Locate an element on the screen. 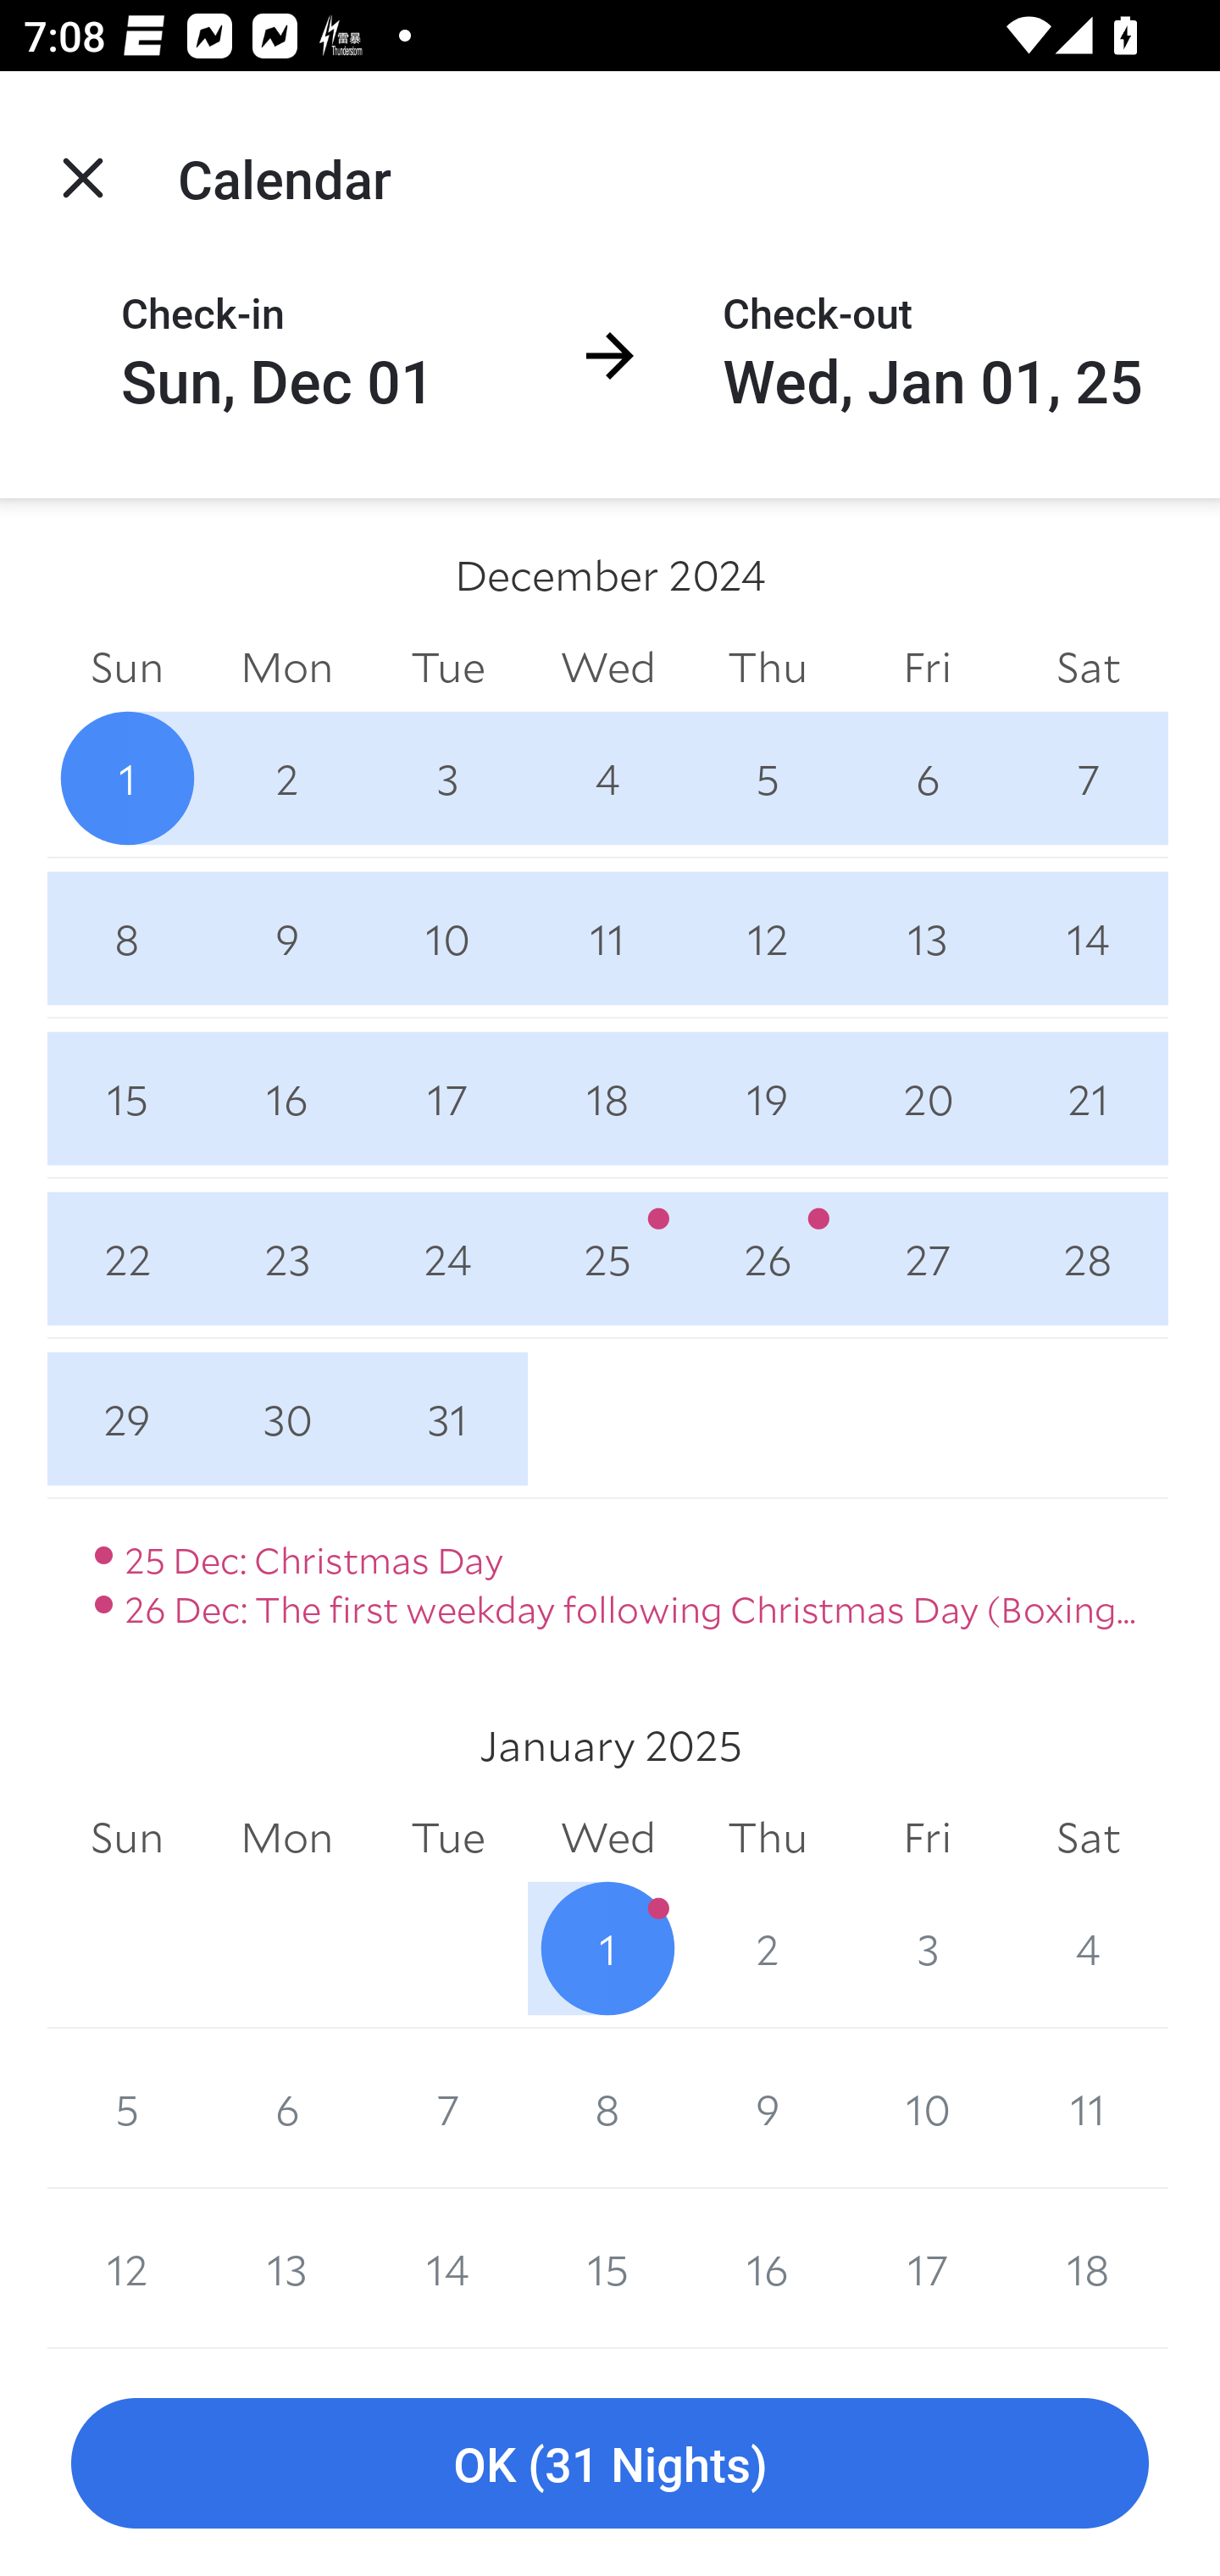 This screenshot has height=2576, width=1220. 28 28 December 2024 is located at coordinates (1088, 1259).